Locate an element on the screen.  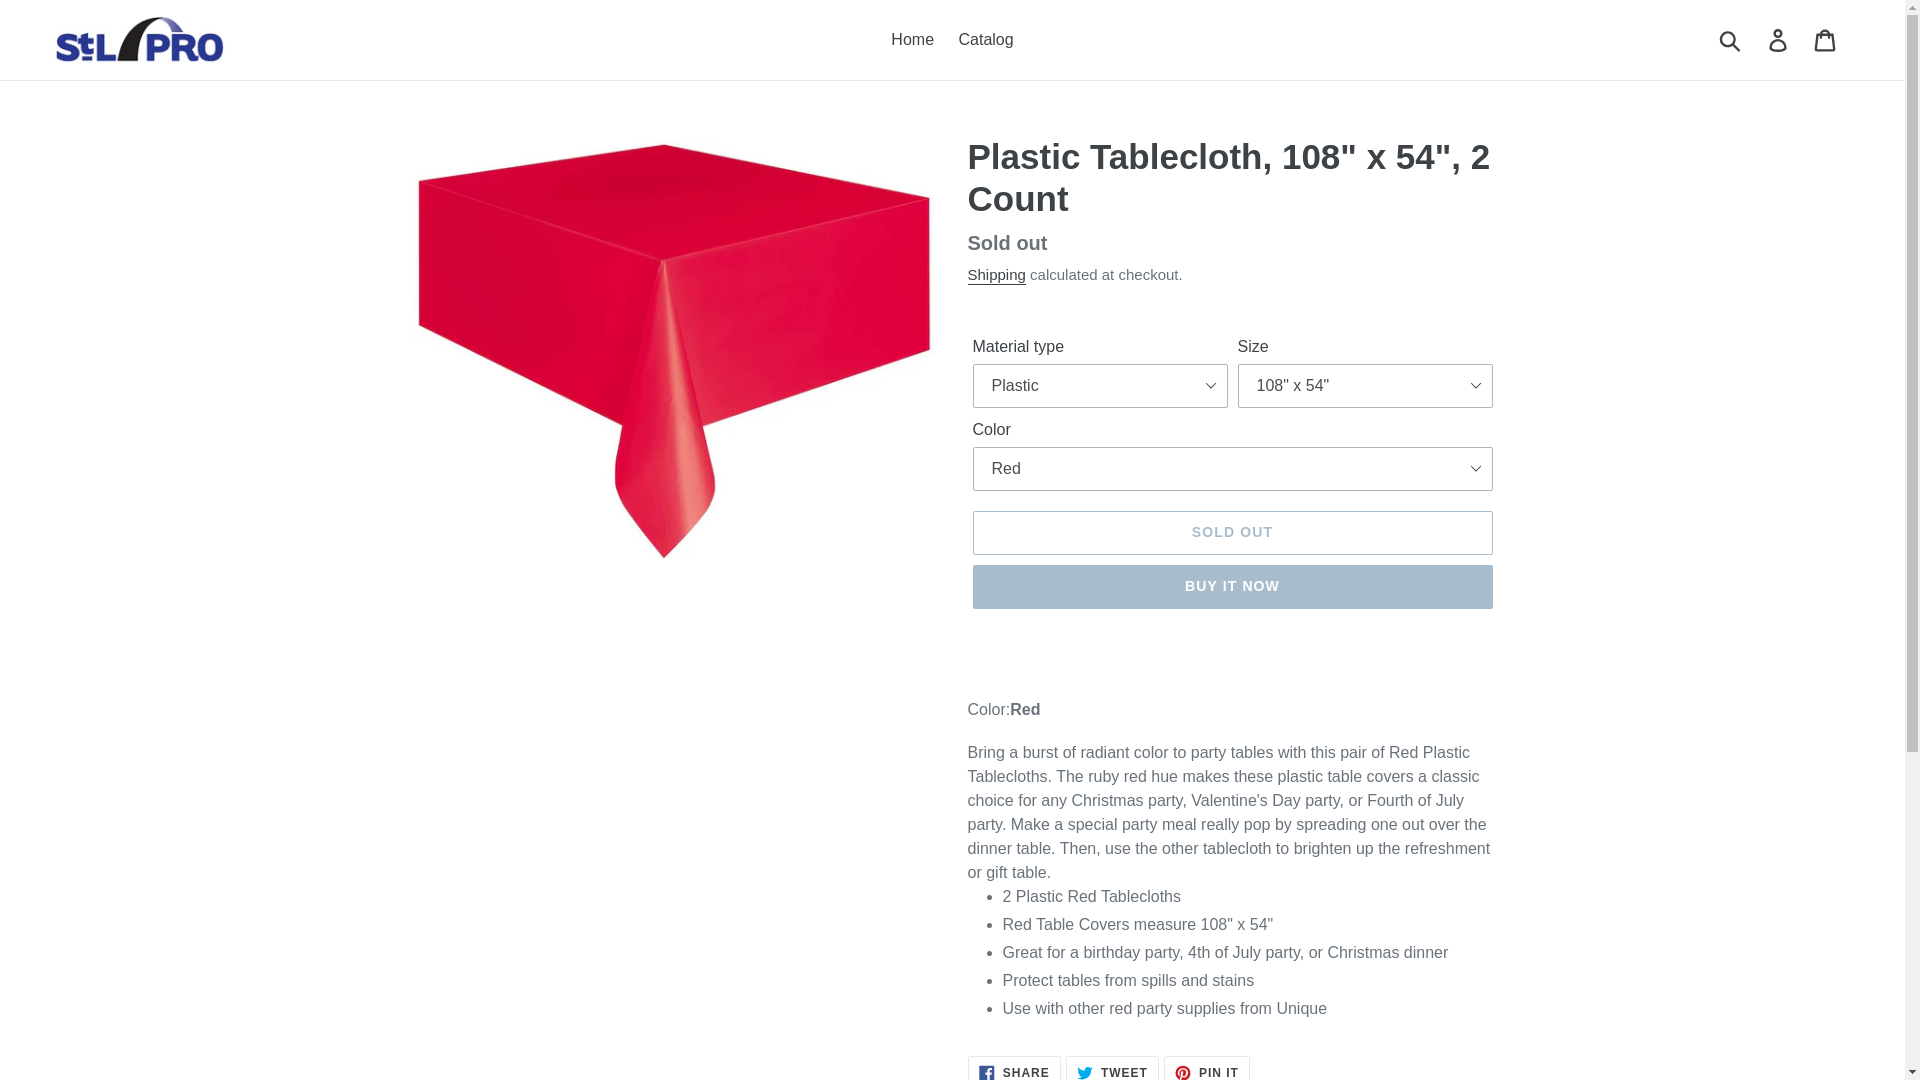
Catalog is located at coordinates (1206, 1068).